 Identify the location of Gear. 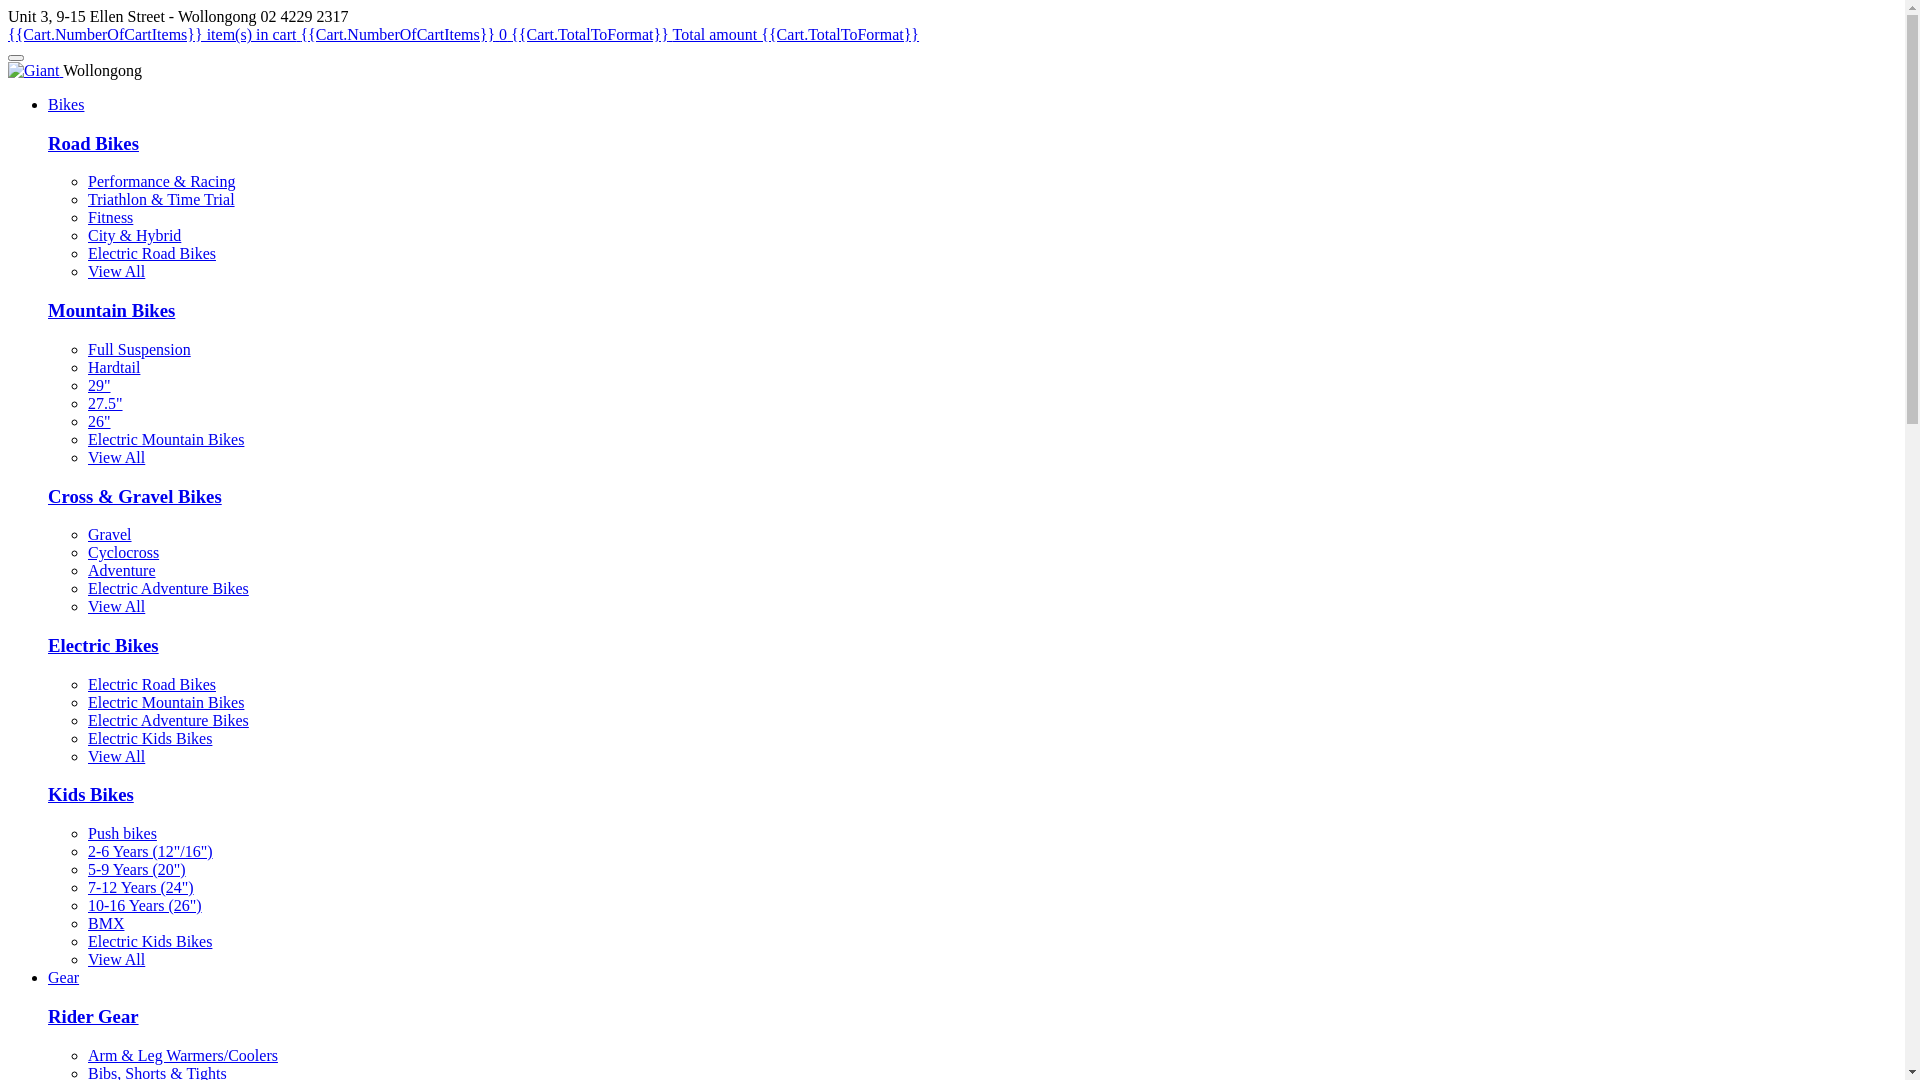
(64, 978).